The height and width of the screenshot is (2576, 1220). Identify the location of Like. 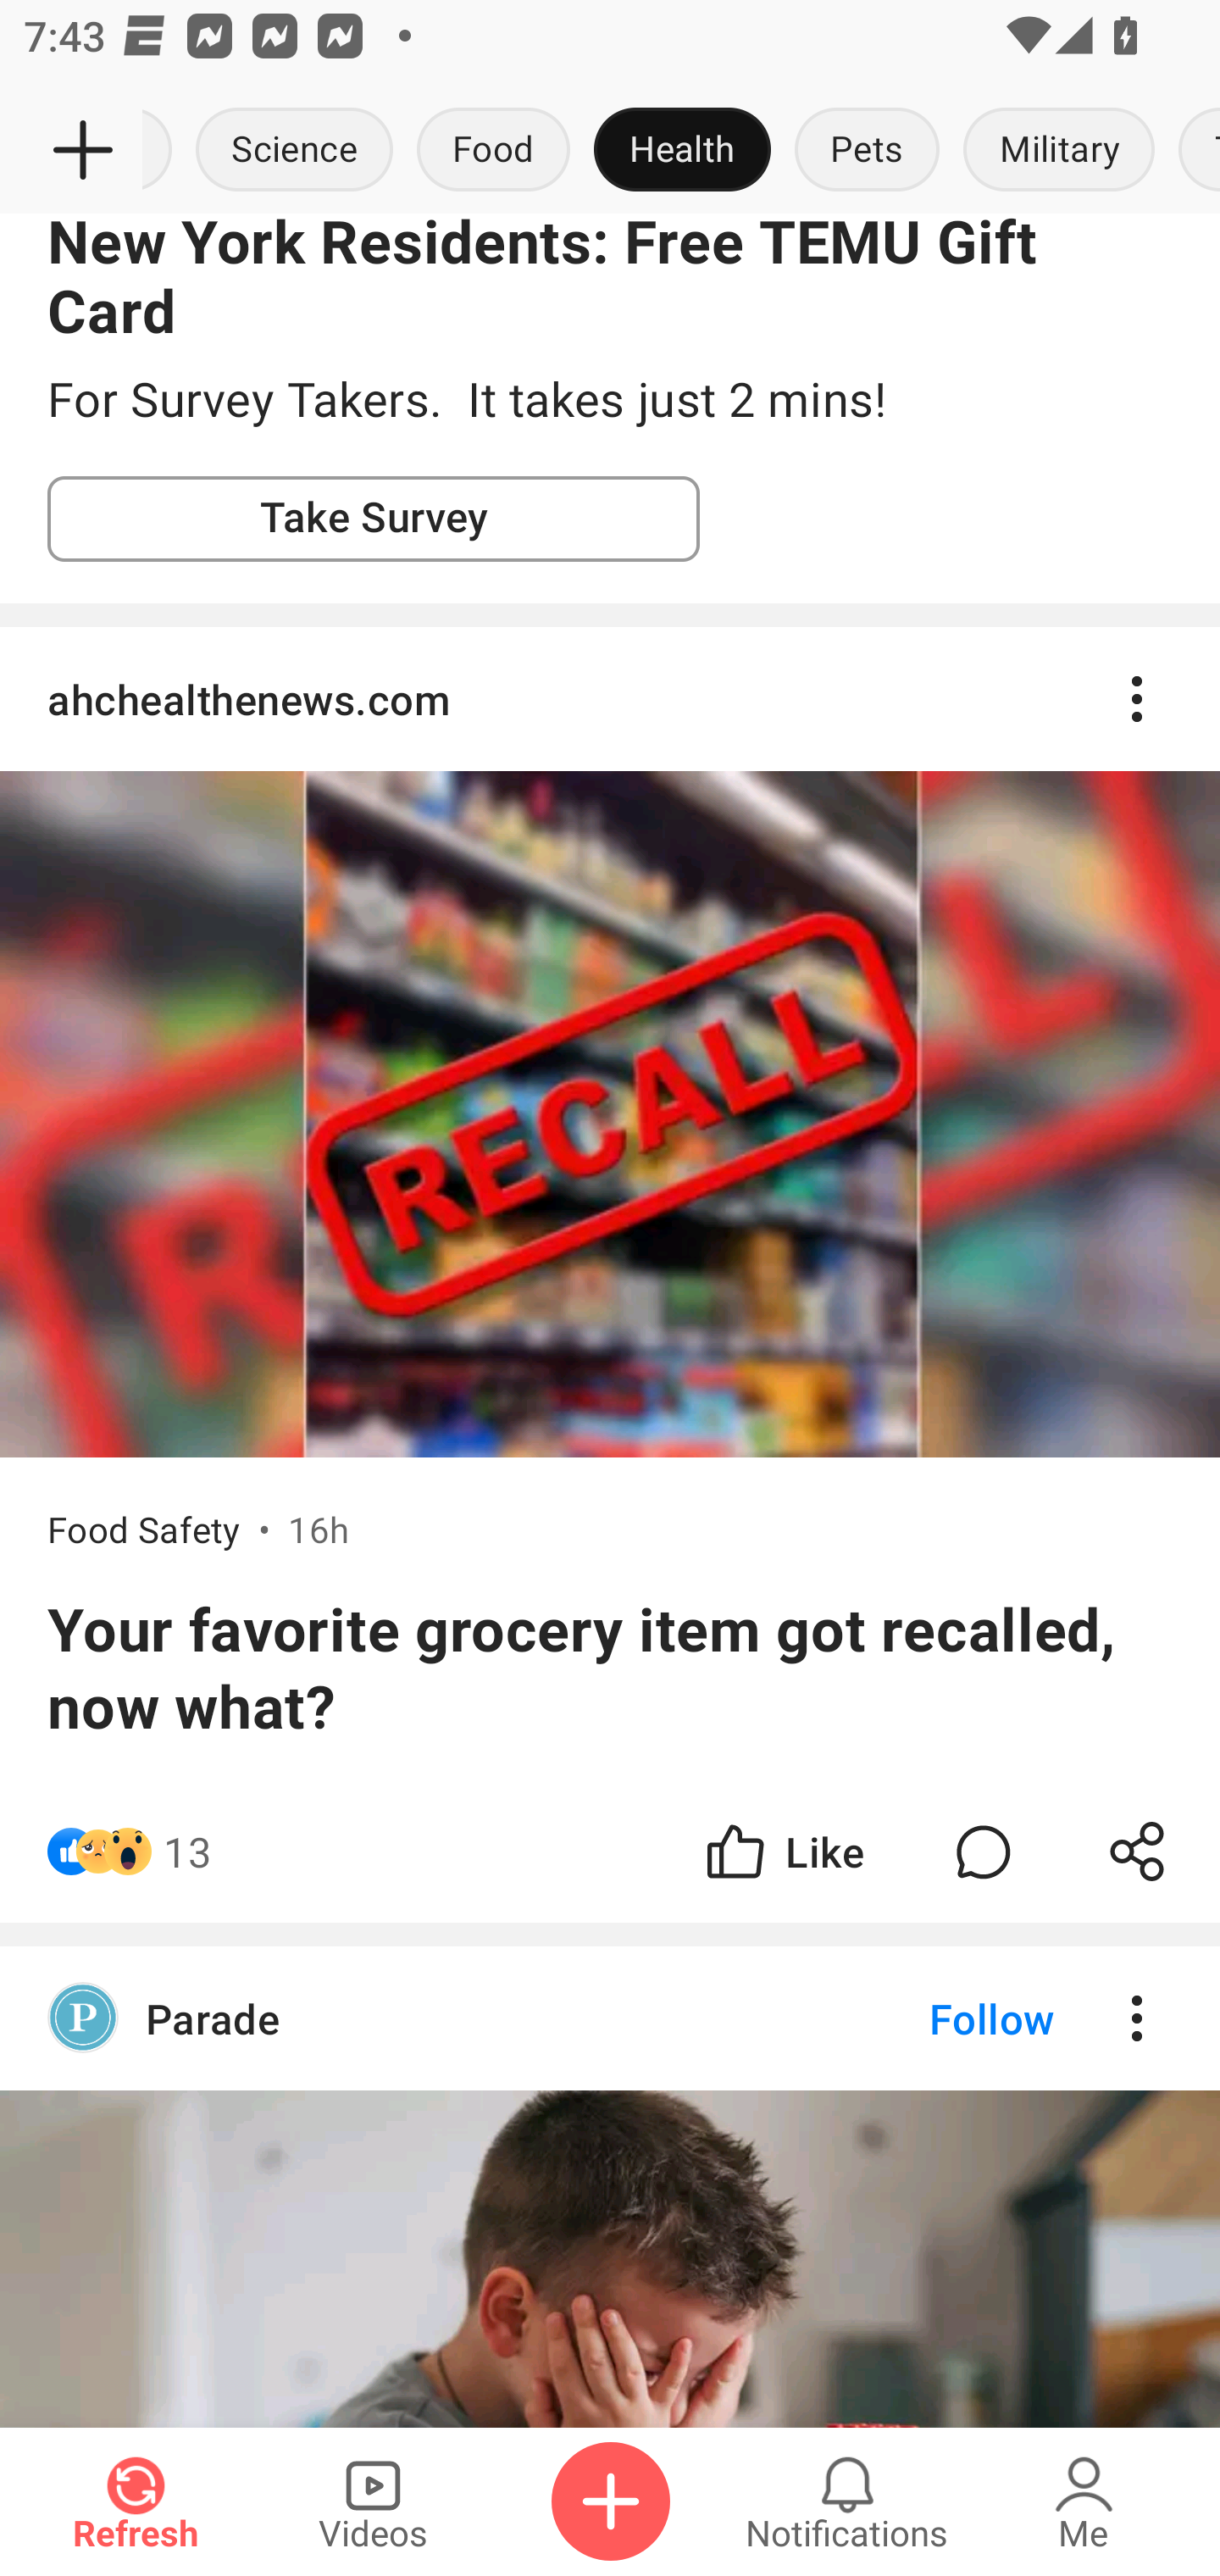
(783, 1851).